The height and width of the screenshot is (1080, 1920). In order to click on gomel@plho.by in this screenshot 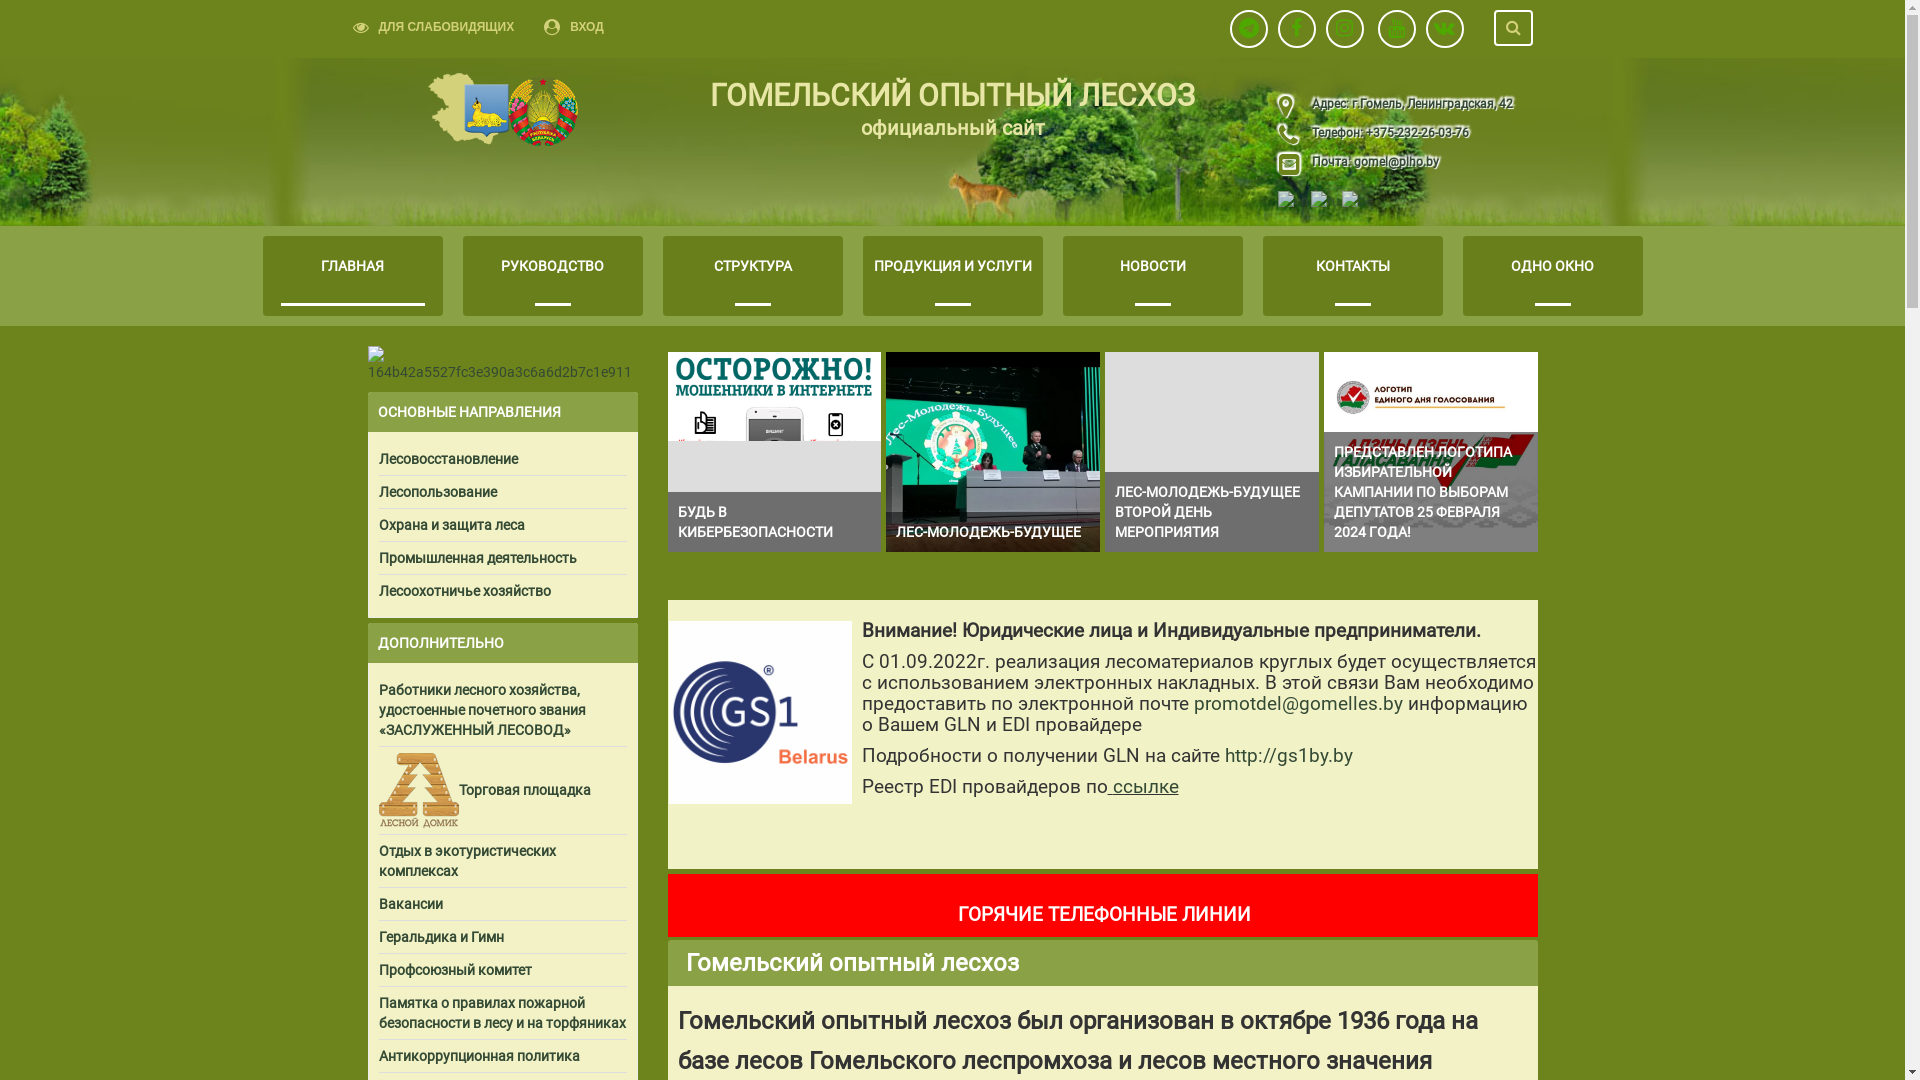, I will do `click(1396, 162)`.